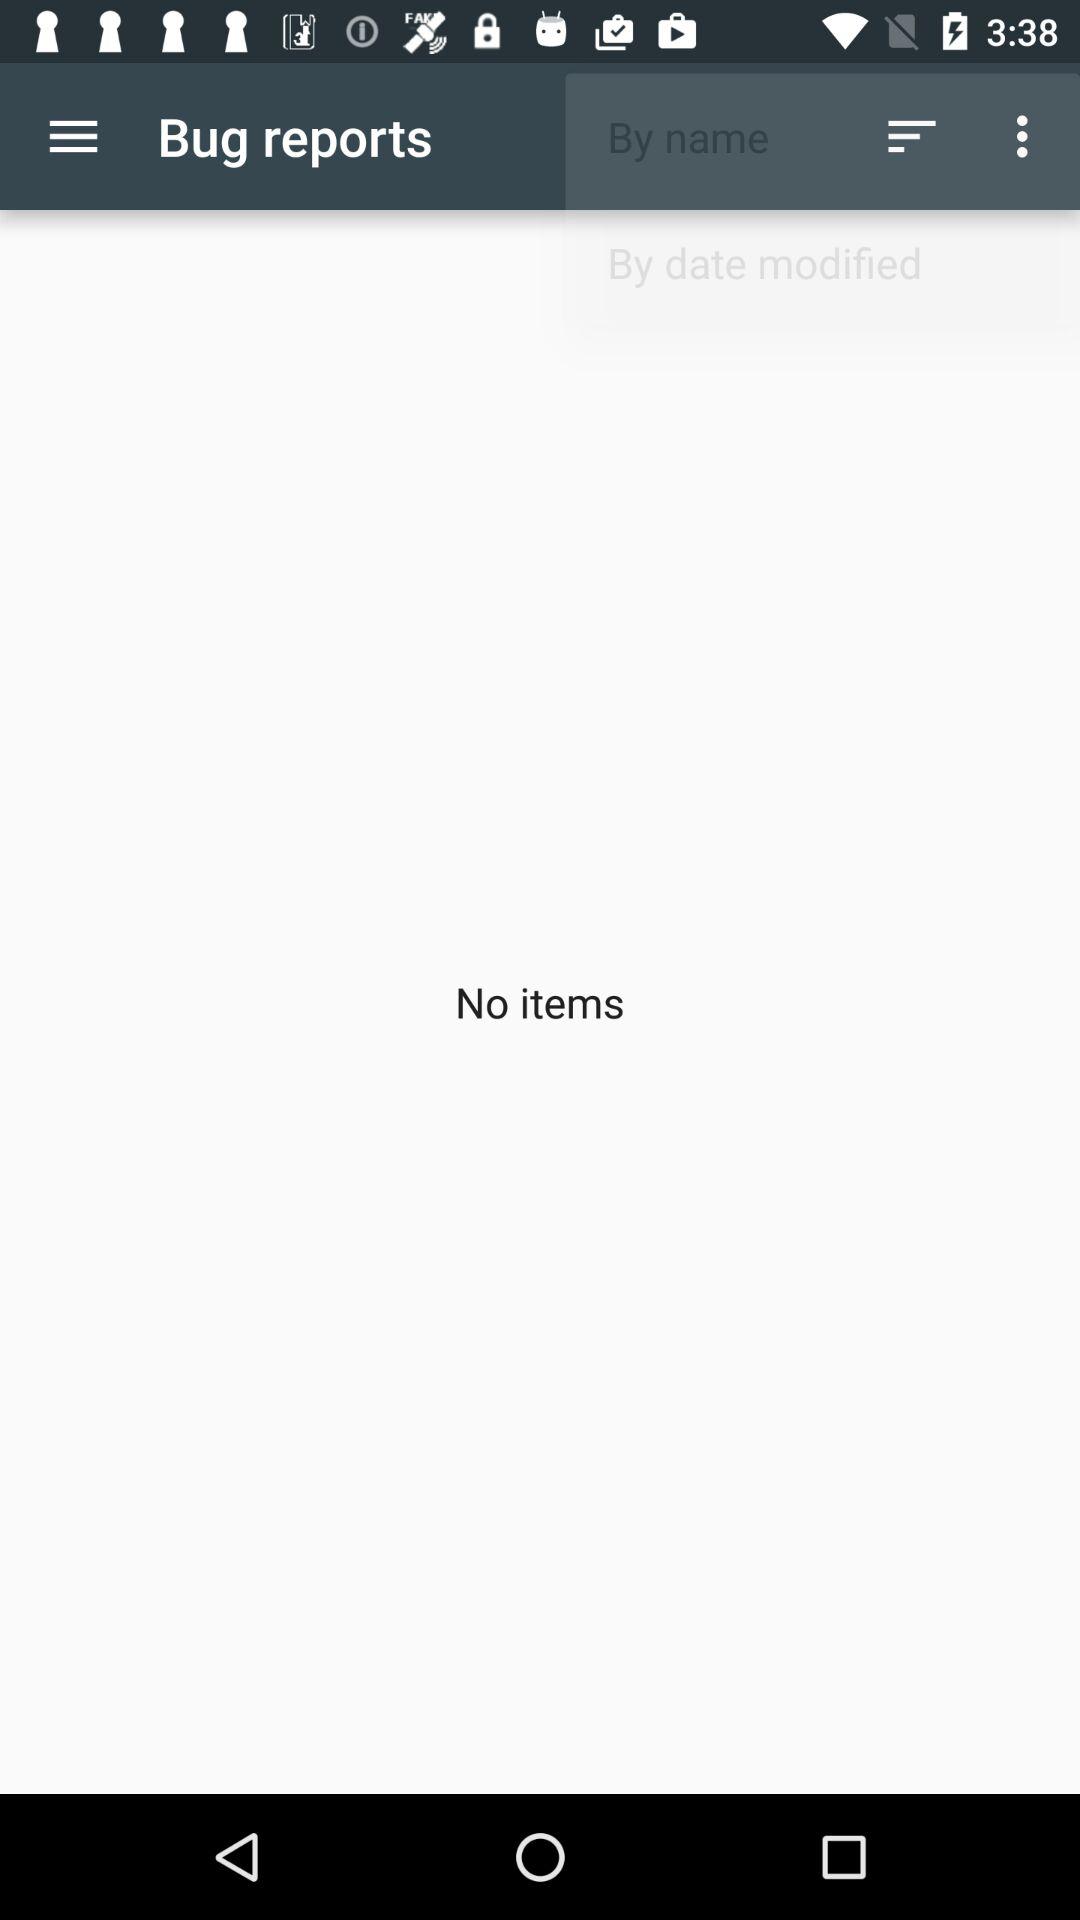 This screenshot has width=1080, height=1920. I want to click on open the app to the left of bug reports item, so click(73, 136).